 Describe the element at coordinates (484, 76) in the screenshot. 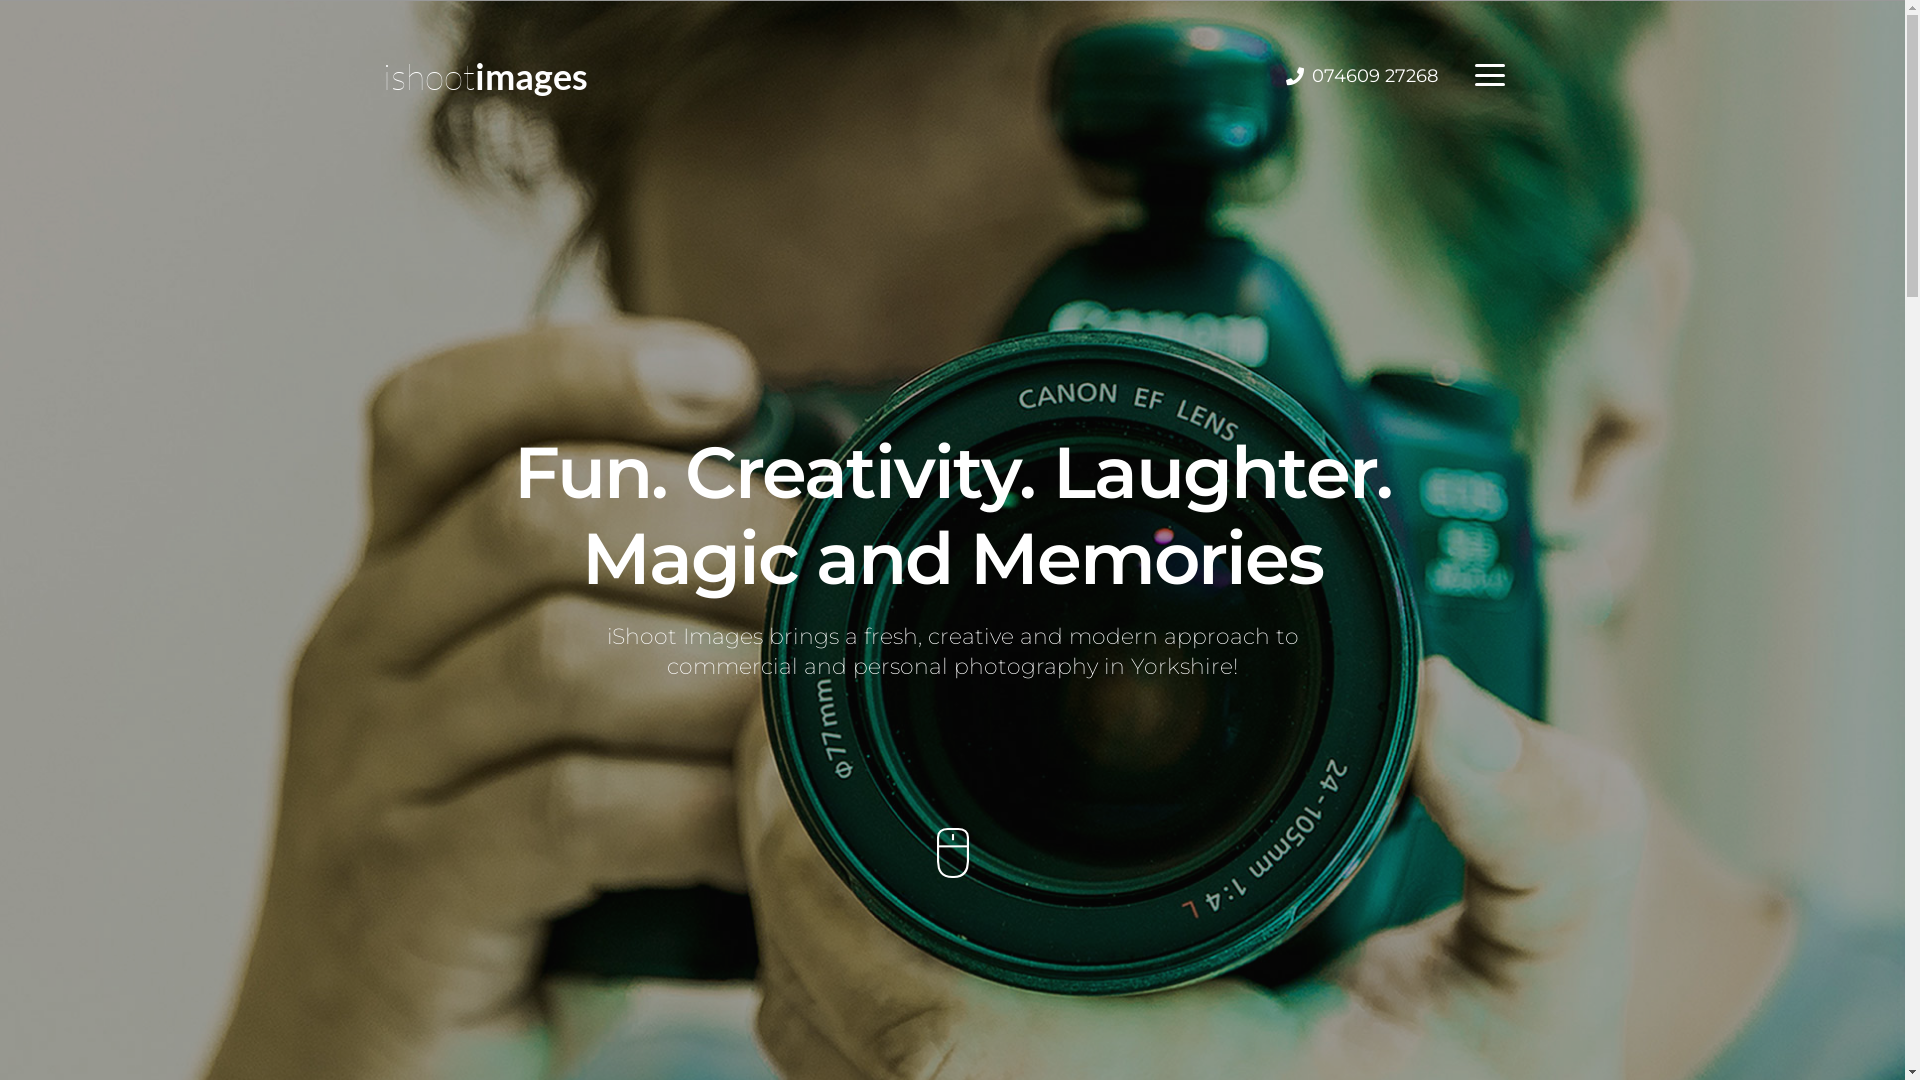

I see `ishootimages` at that location.